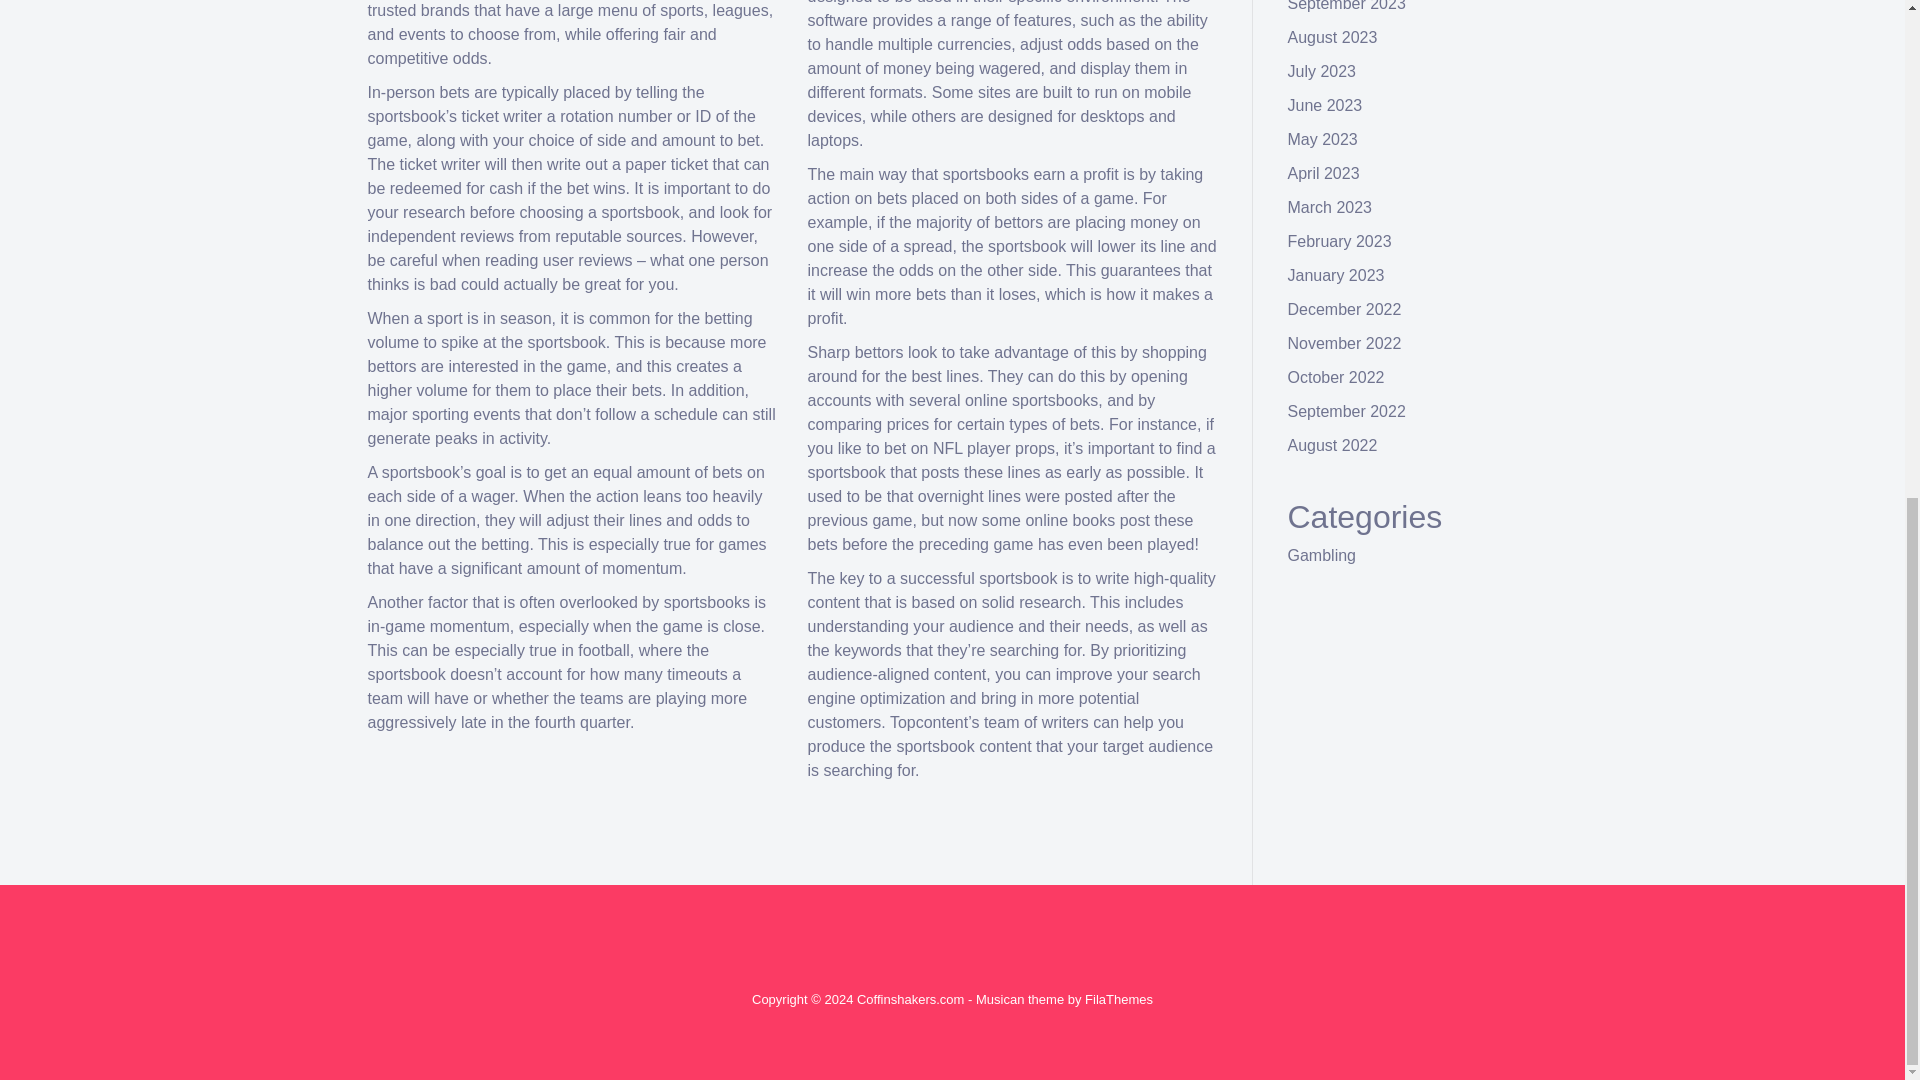 The image size is (1920, 1080). Describe the element at coordinates (1324, 174) in the screenshot. I see `April 2023` at that location.